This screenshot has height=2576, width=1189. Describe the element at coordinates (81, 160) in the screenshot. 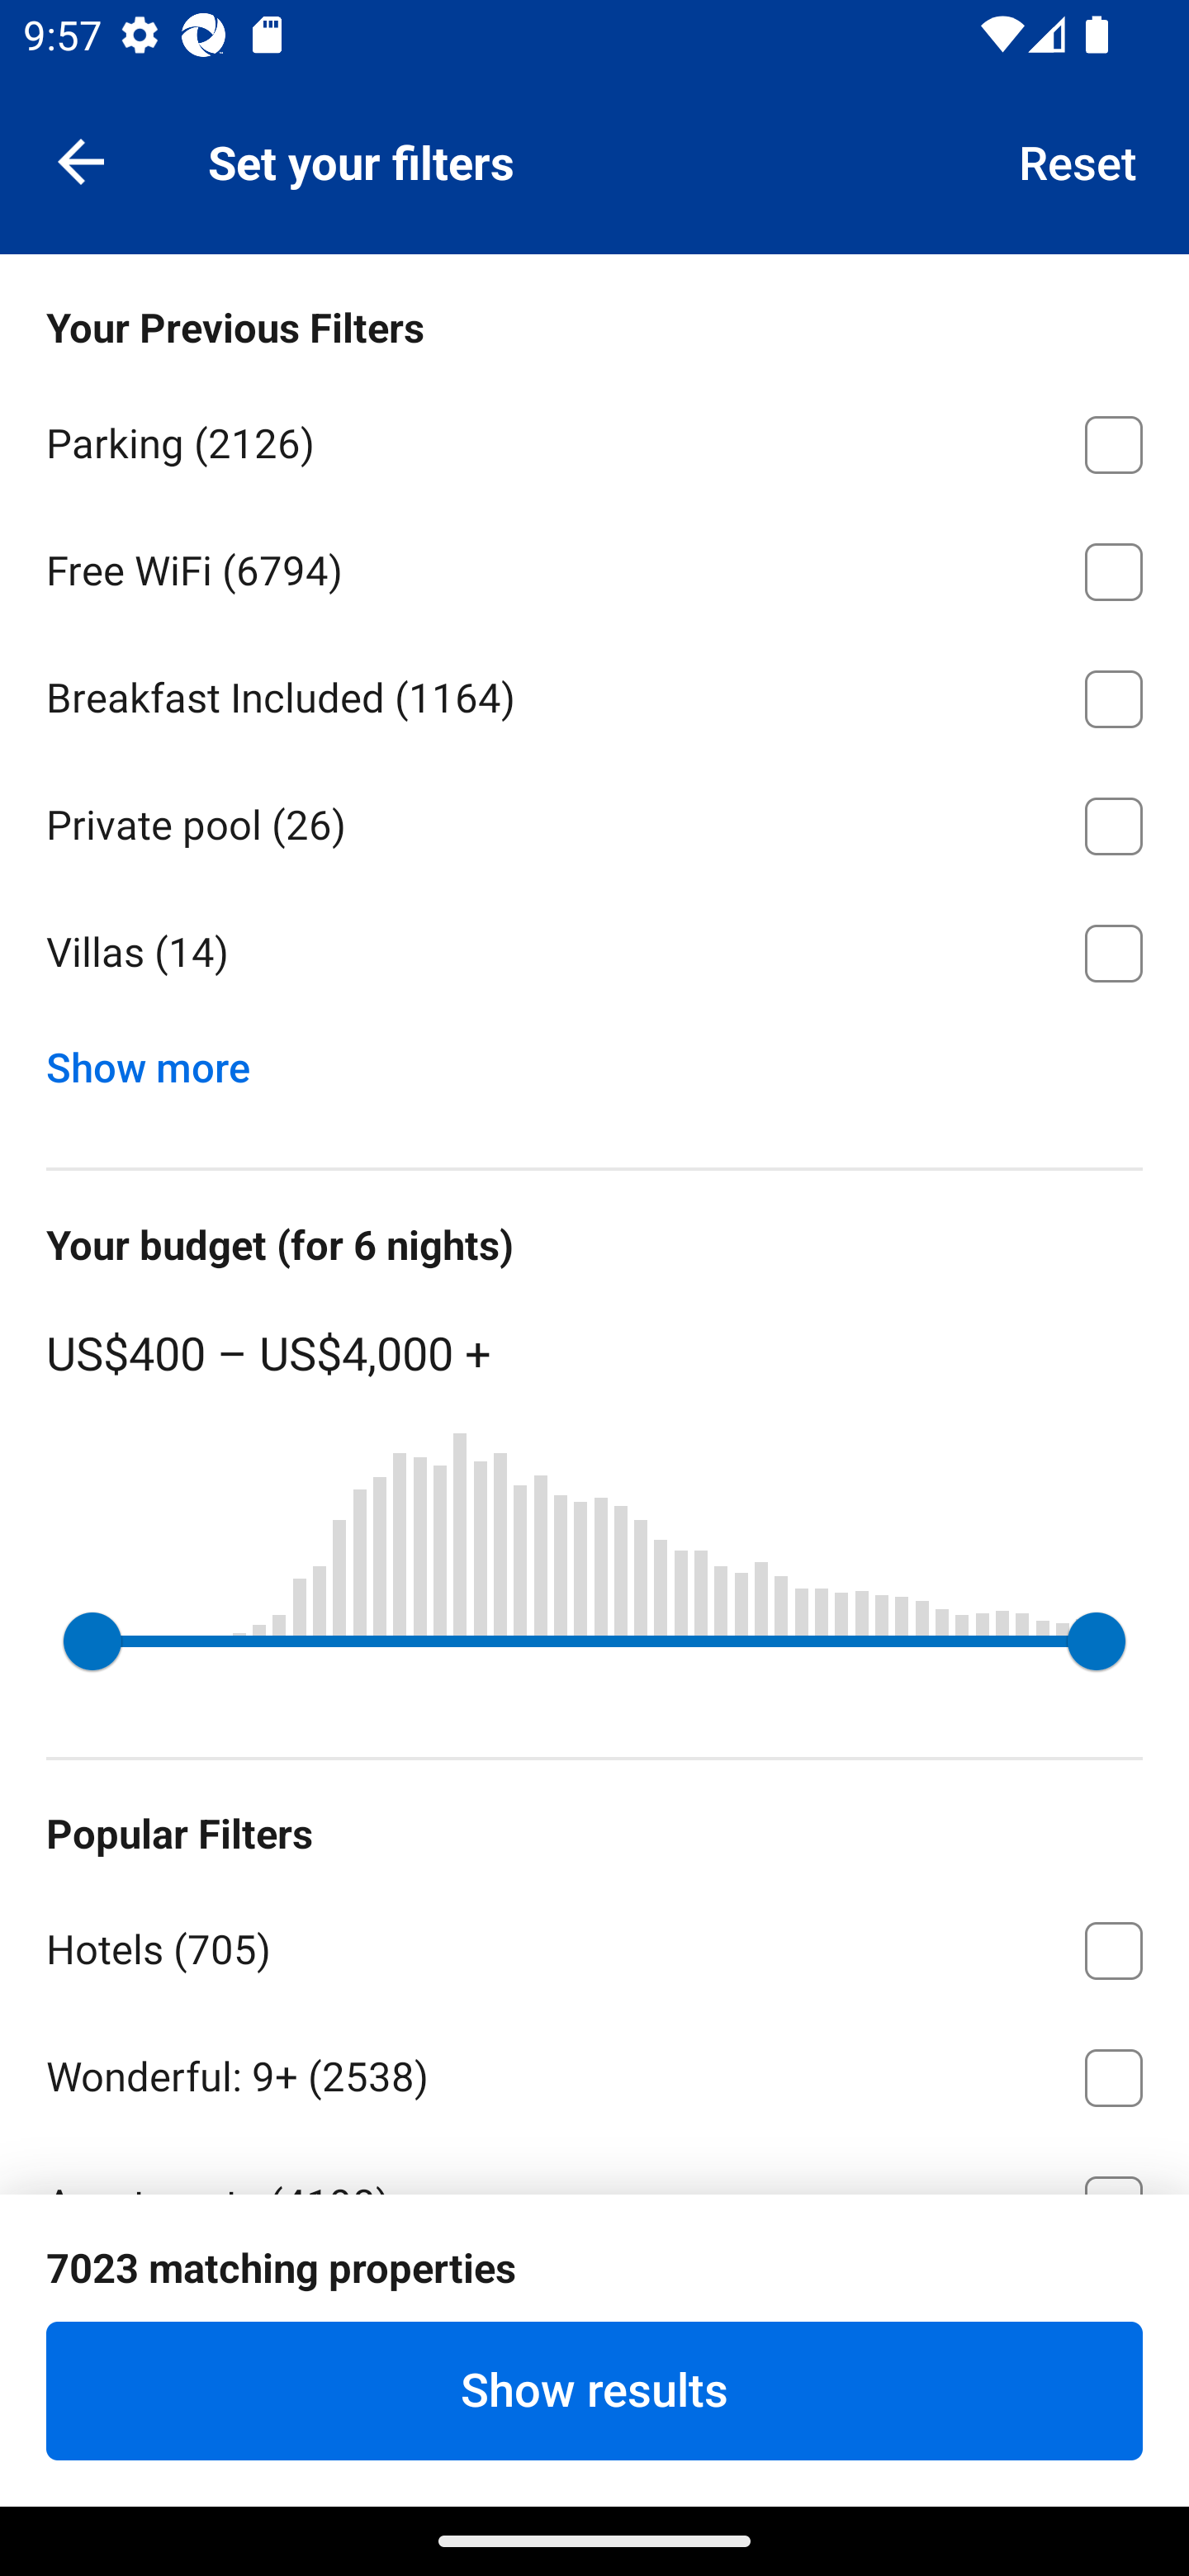

I see `Navigate up` at that location.